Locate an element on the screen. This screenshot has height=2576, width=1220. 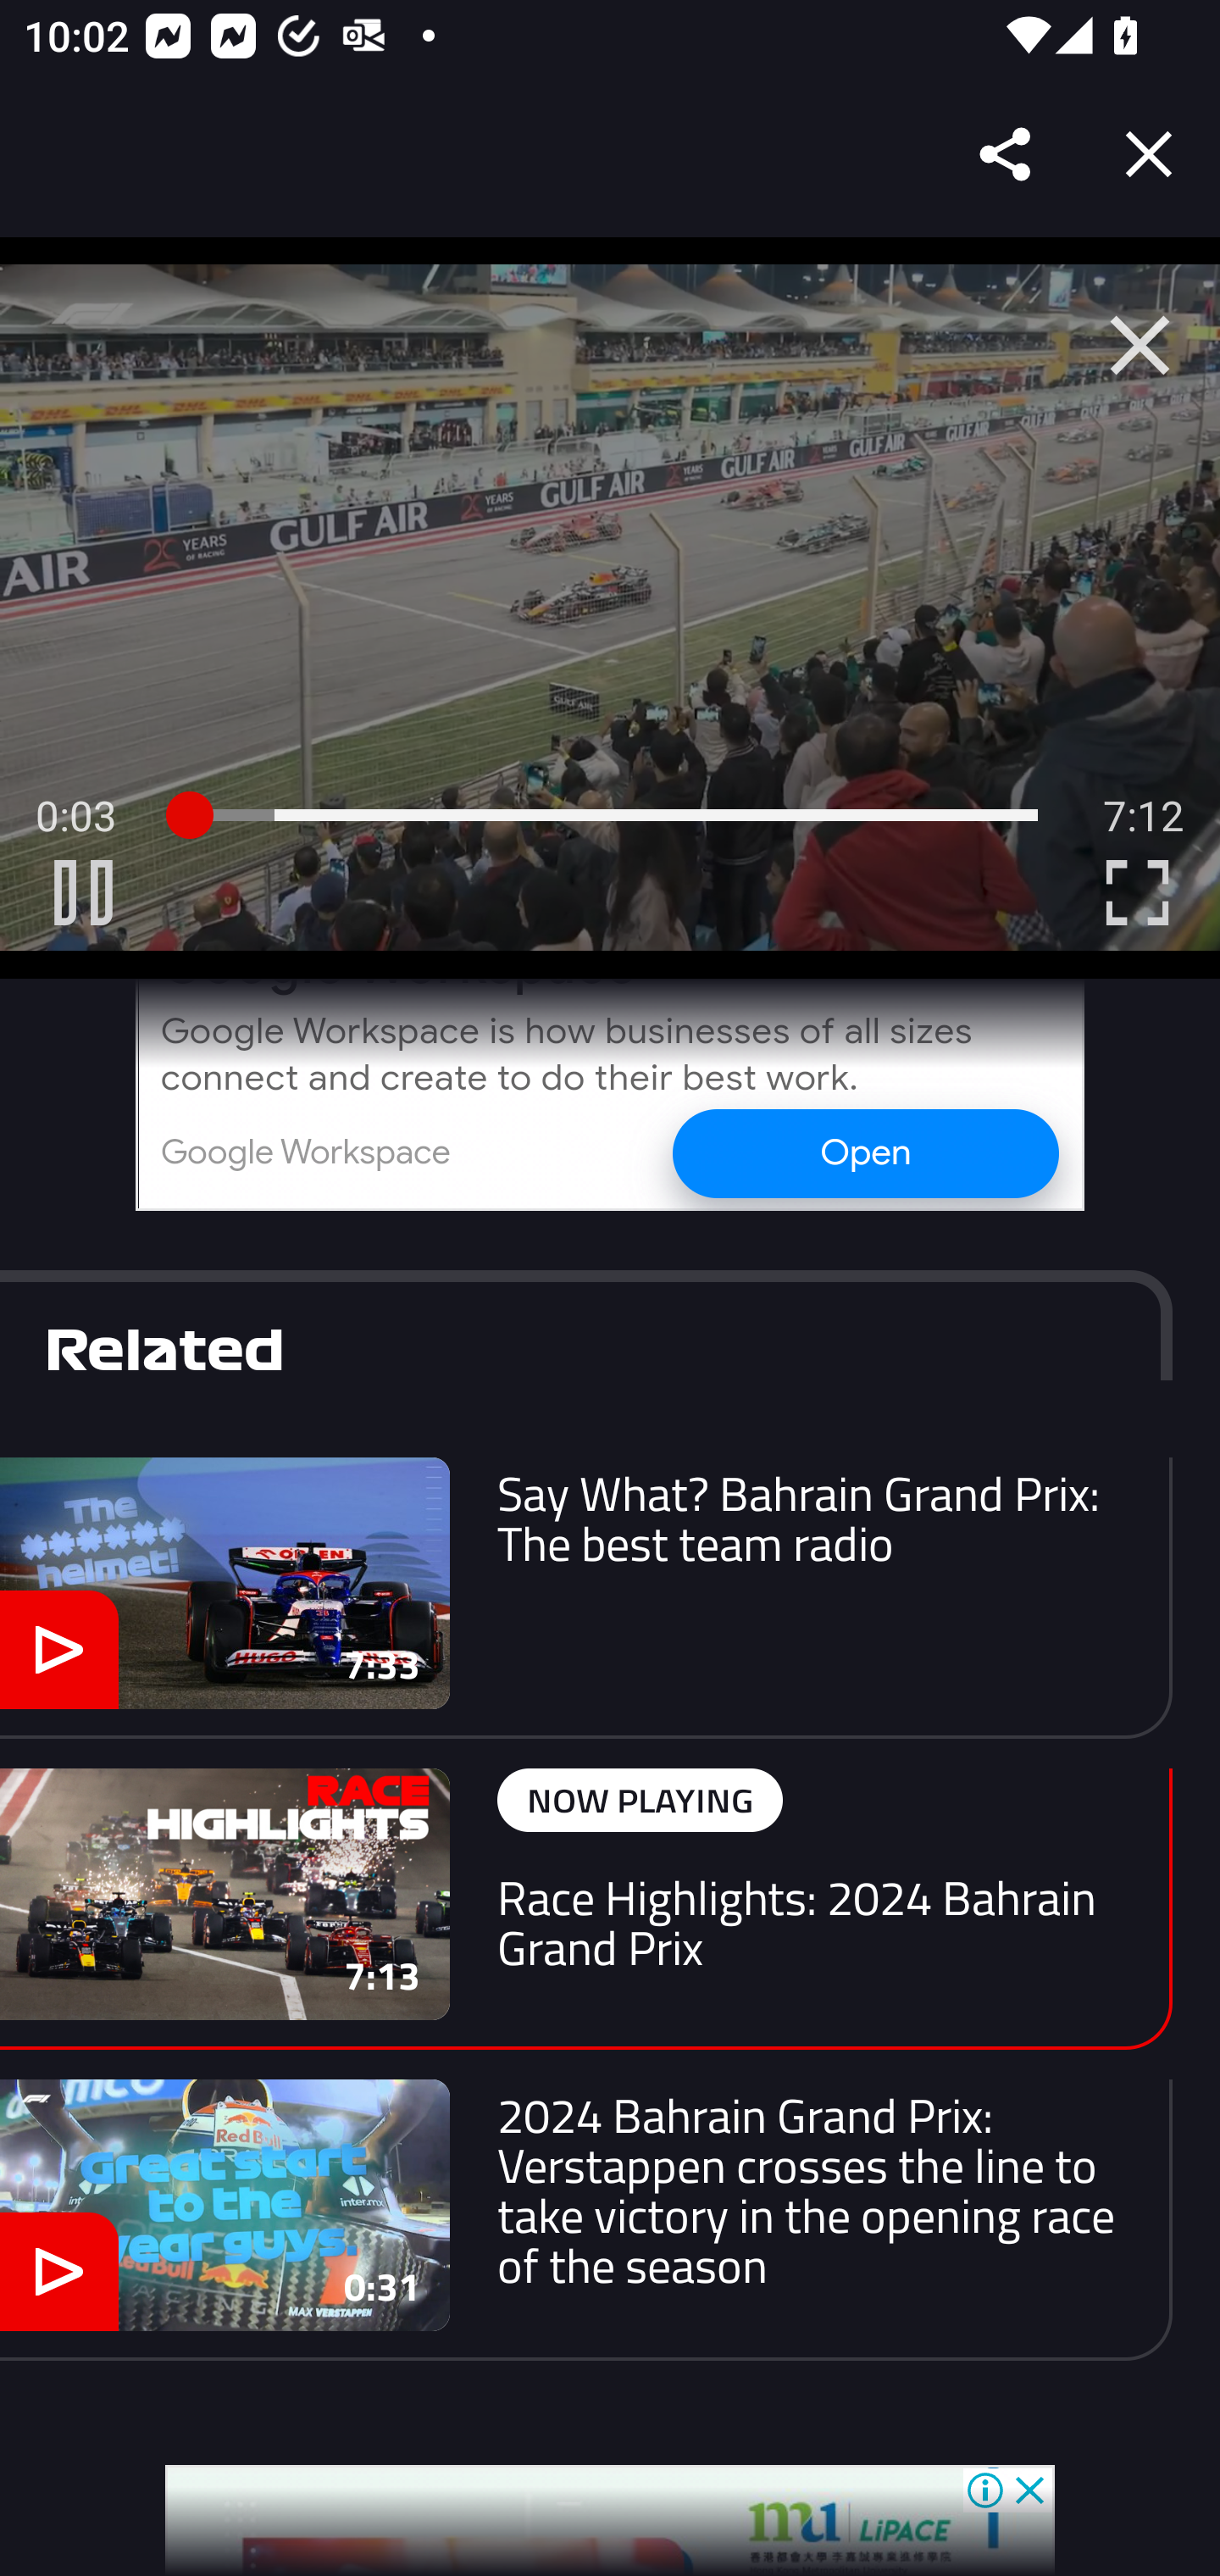
 Close is located at coordinates (1140, 346).